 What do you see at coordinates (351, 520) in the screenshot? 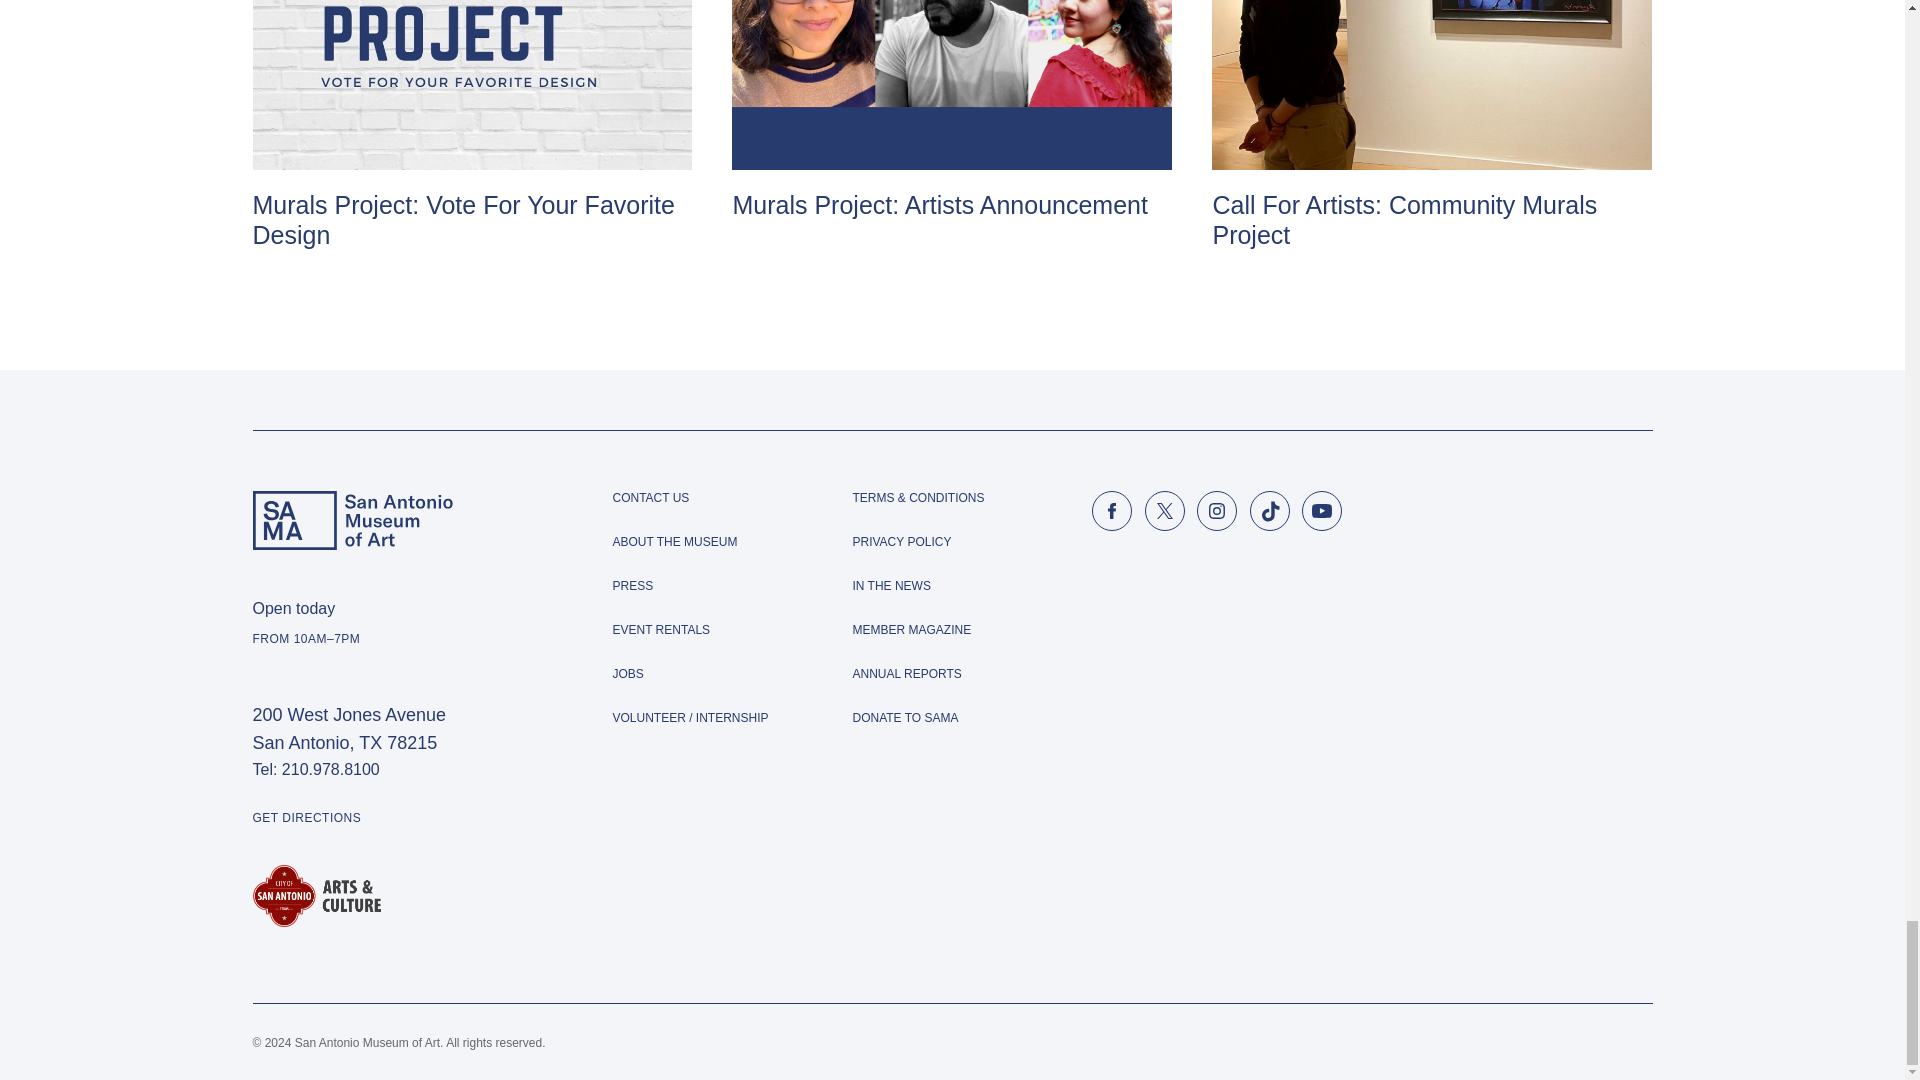
I see `San Antonio Museum of Art` at bounding box center [351, 520].